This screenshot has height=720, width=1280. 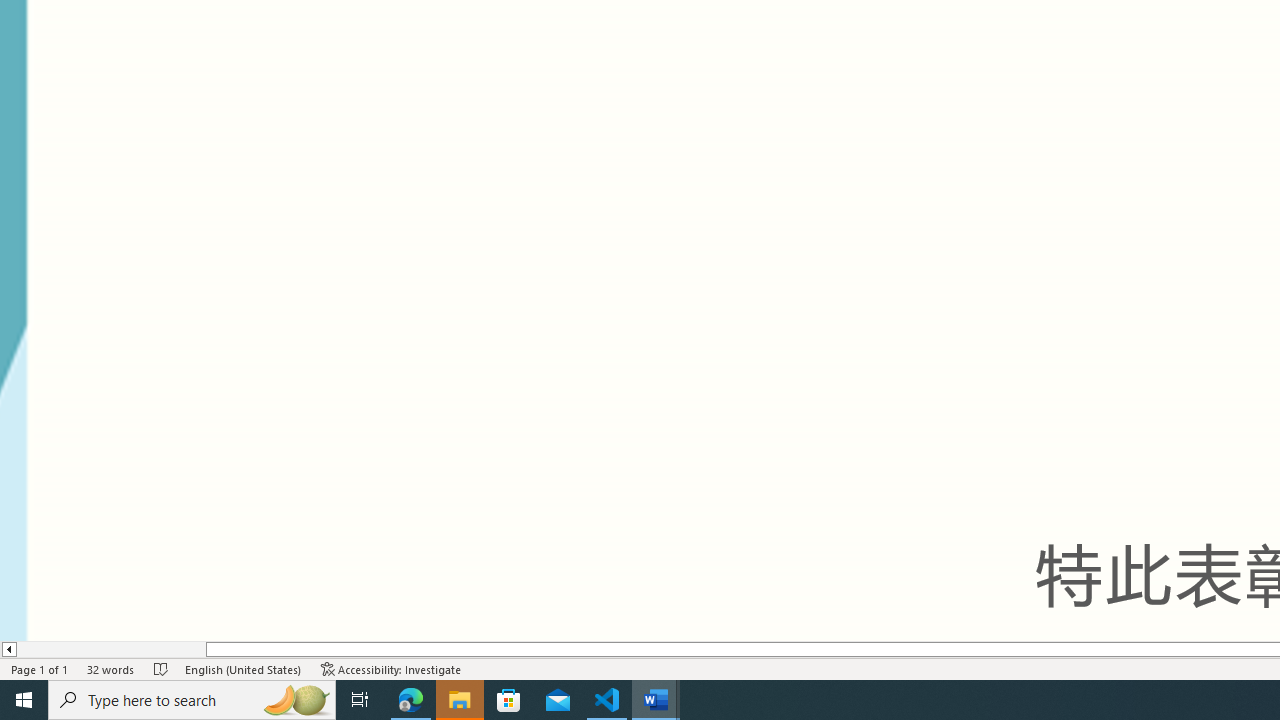 I want to click on Language English (United States), so click(x=243, y=668).